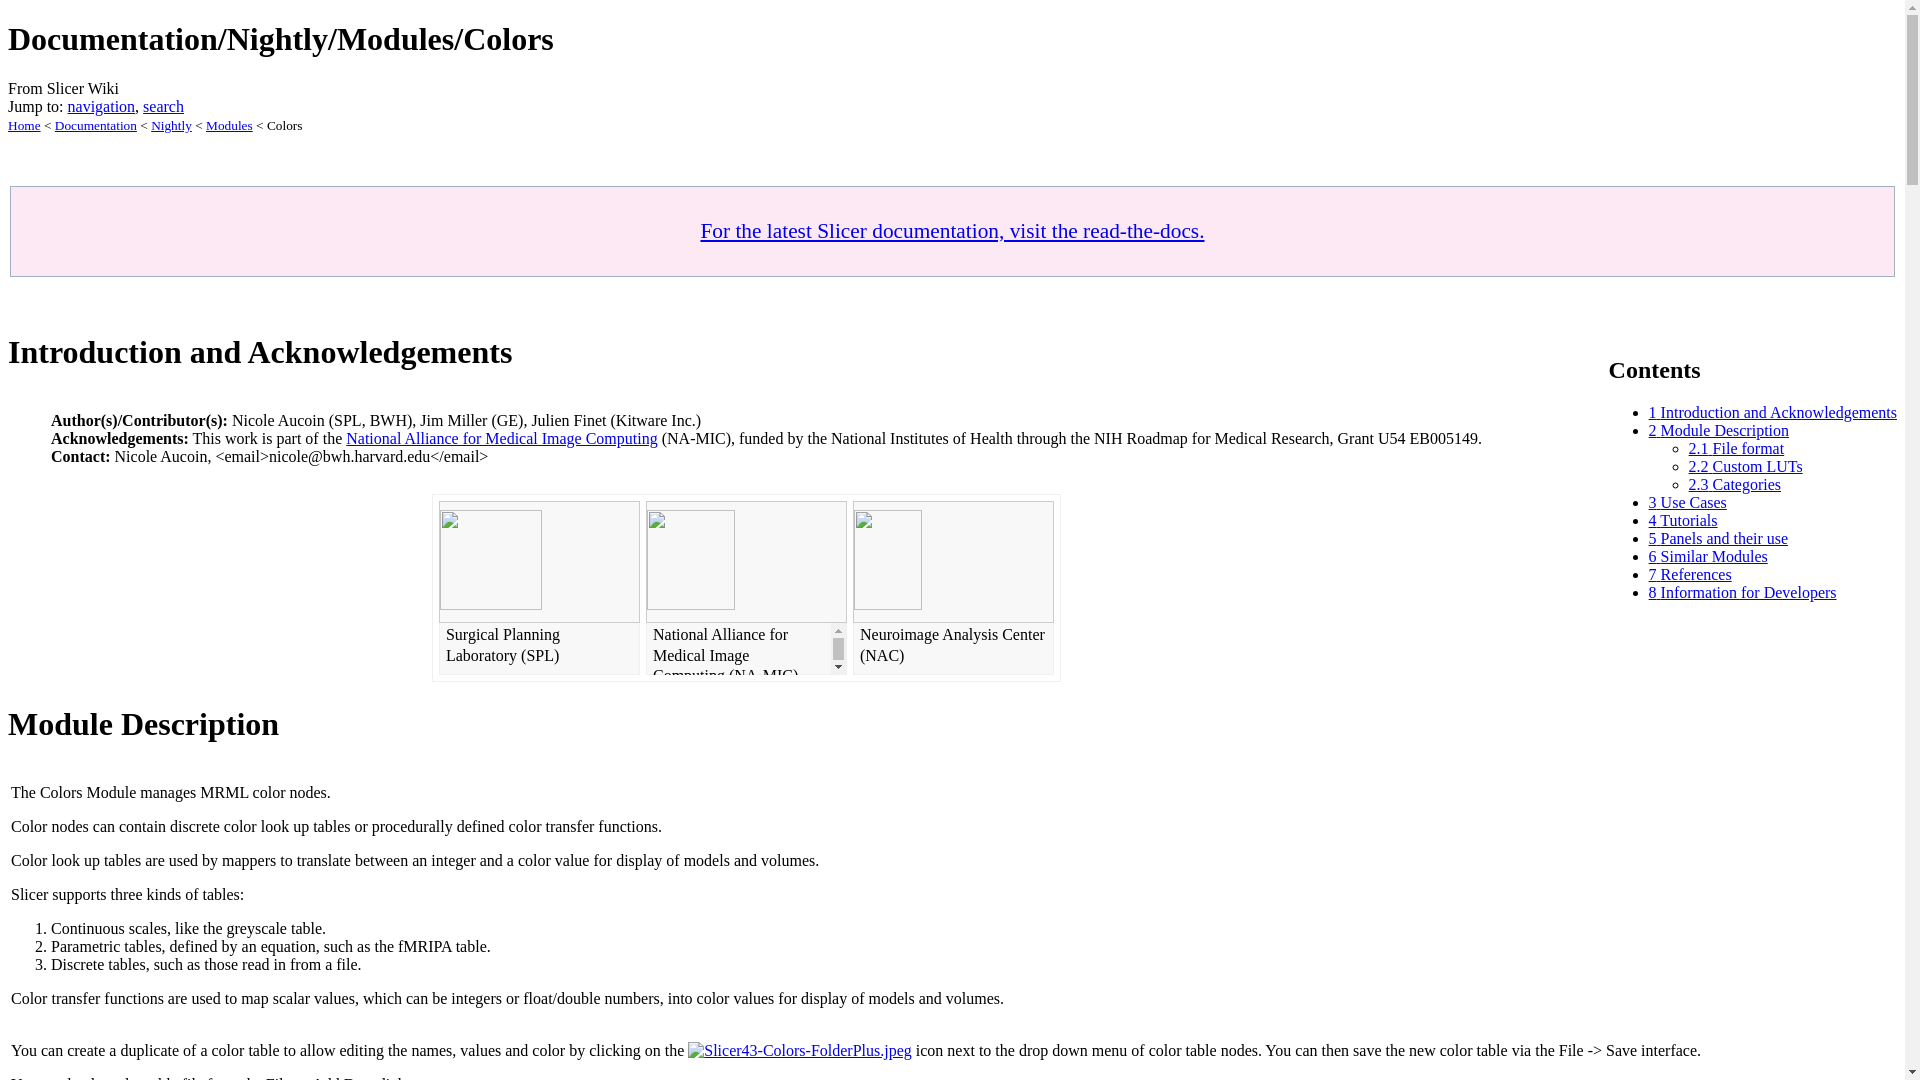 The width and height of the screenshot is (1920, 1080). I want to click on 7 References, so click(1690, 574).